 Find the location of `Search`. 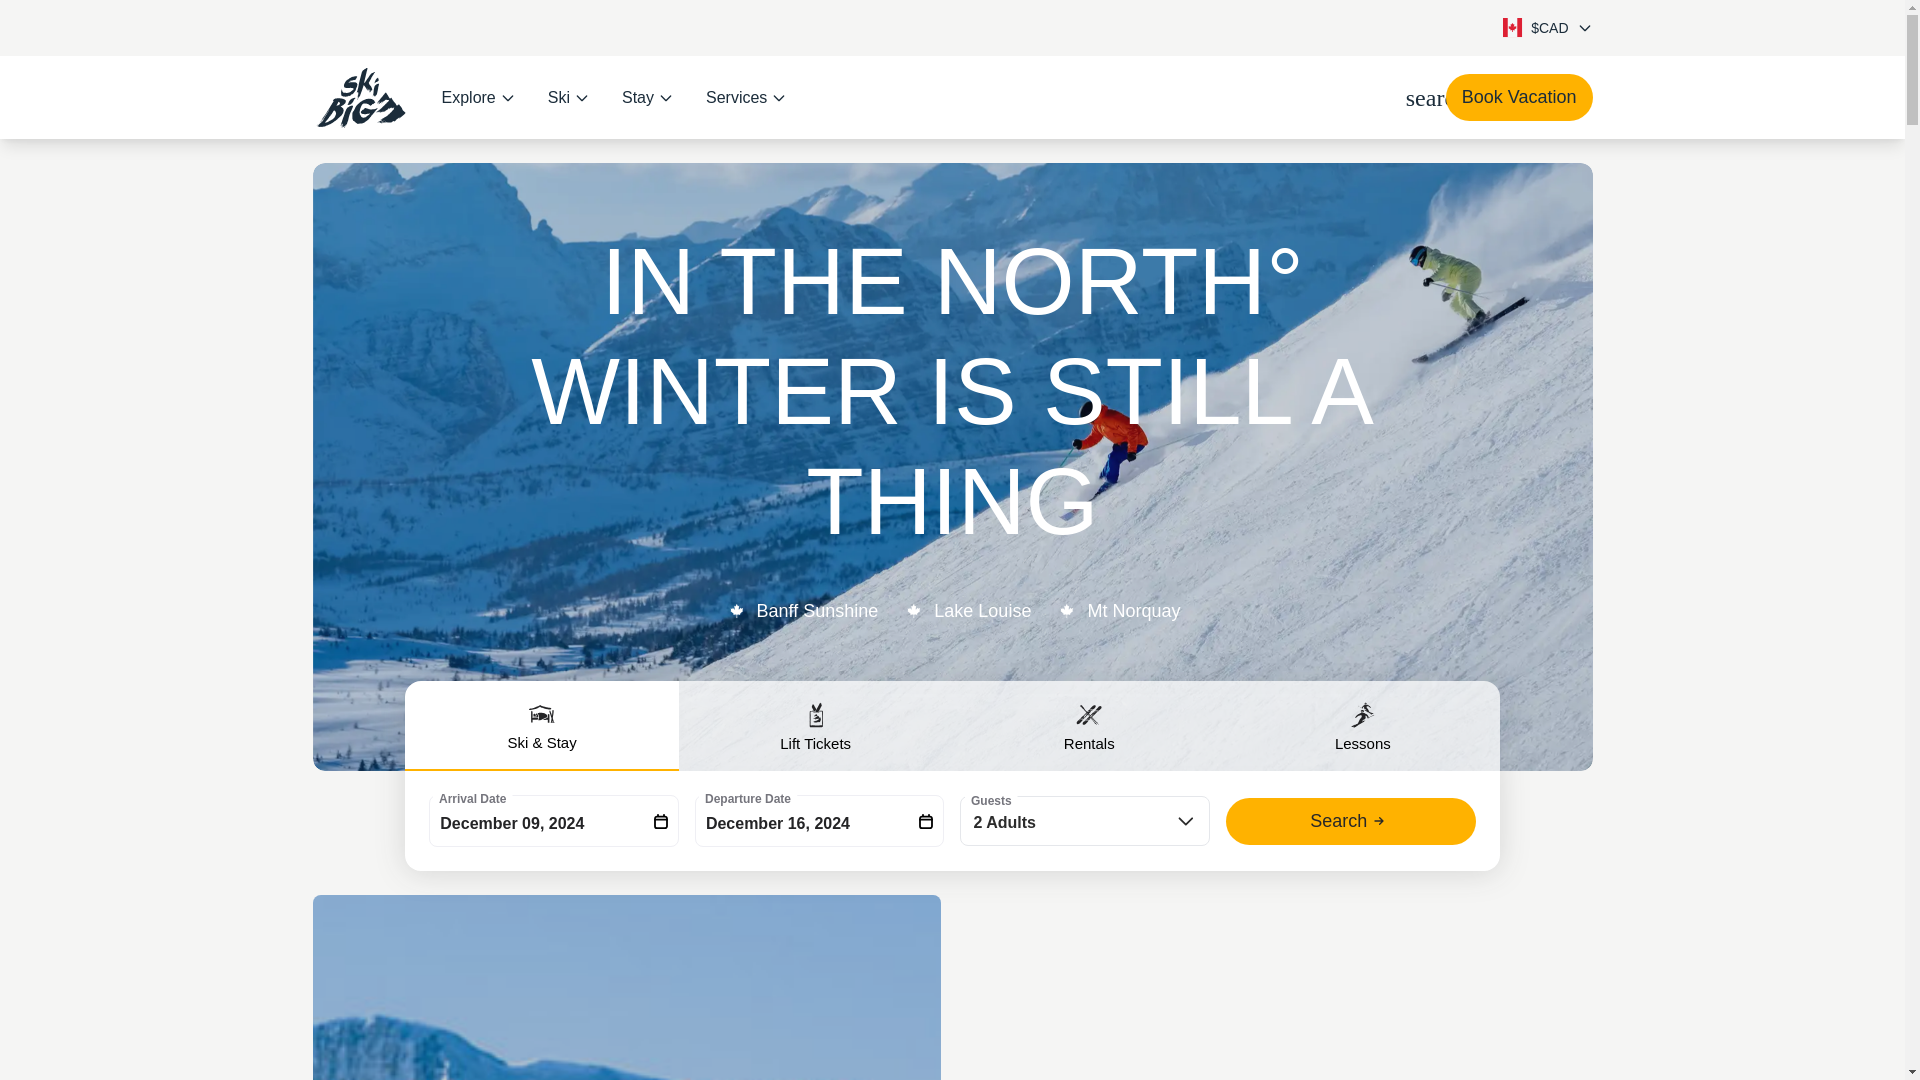

Search is located at coordinates (1351, 821).